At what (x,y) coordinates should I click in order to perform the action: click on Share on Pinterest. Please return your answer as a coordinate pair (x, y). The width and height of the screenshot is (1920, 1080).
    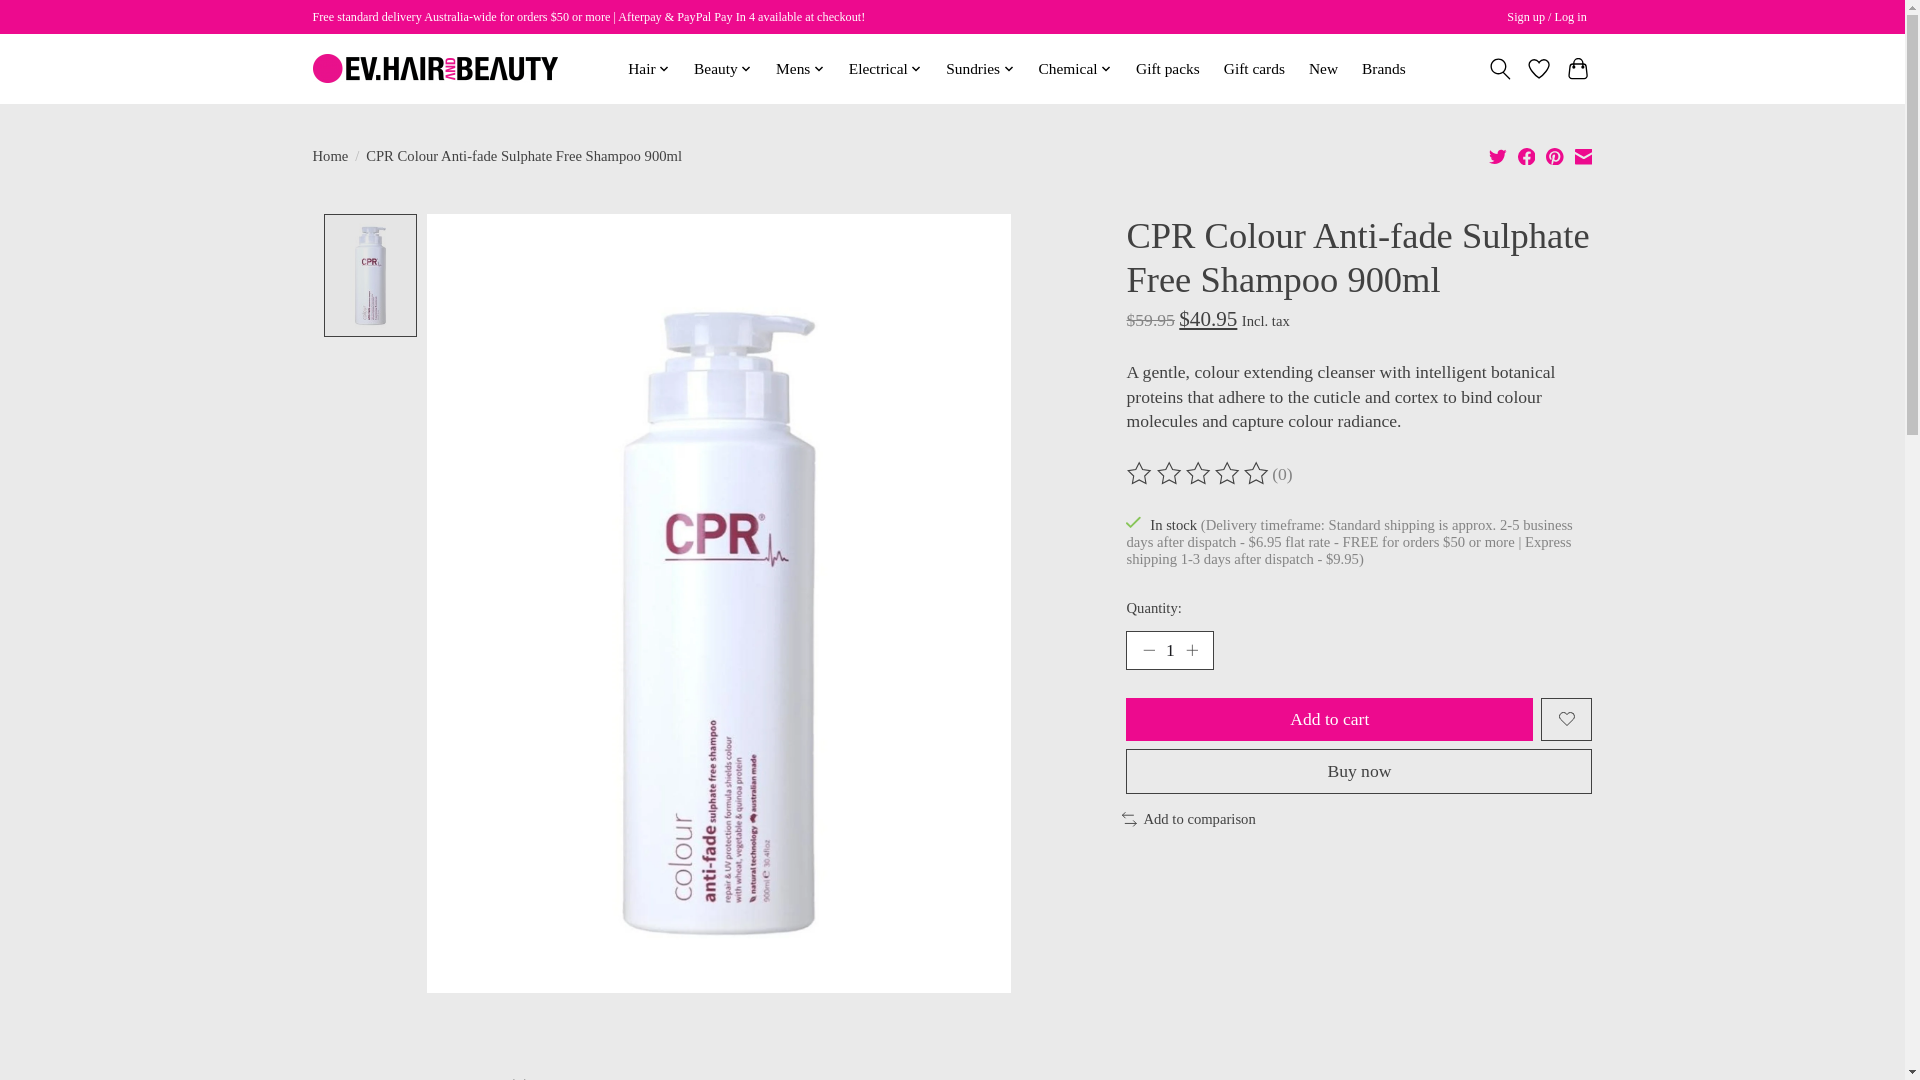
    Looking at the image, I should click on (1554, 156).